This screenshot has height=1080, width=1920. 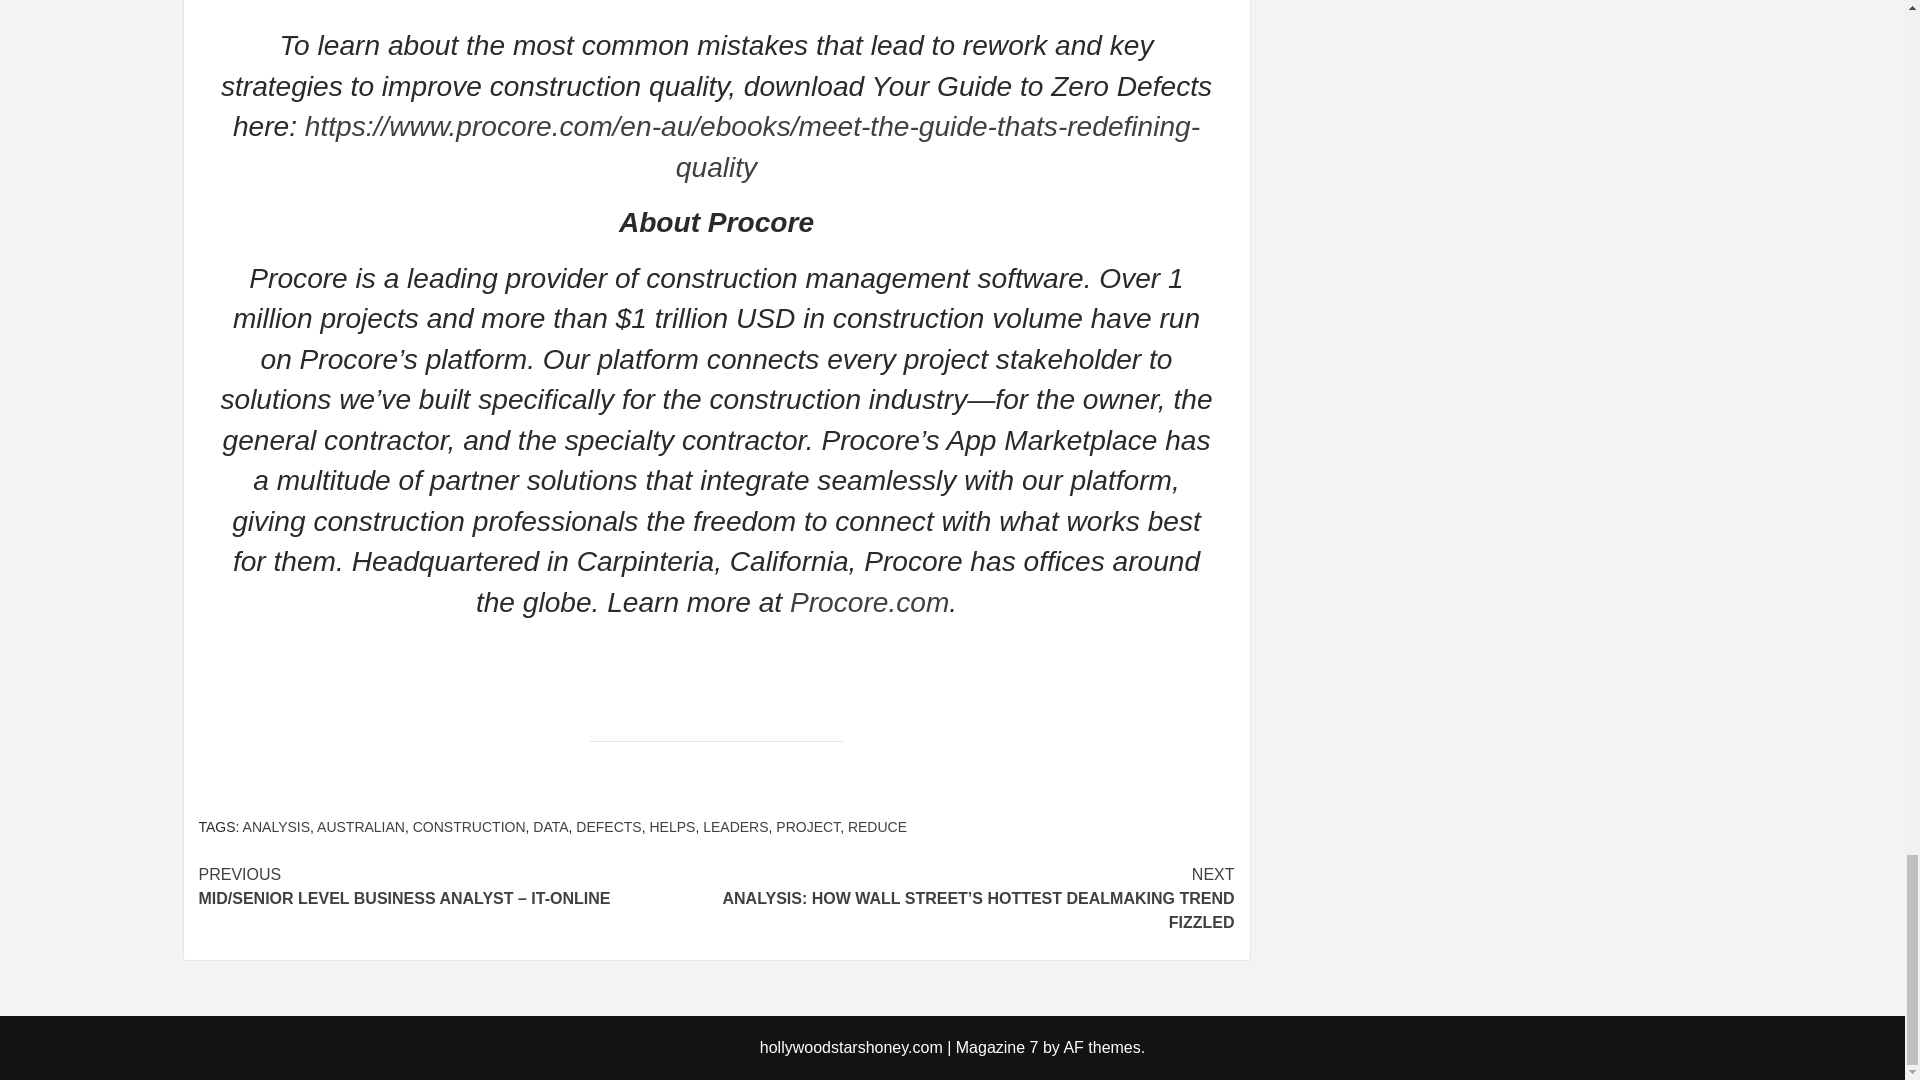 What do you see at coordinates (864, 602) in the screenshot?
I see `Procore.com` at bounding box center [864, 602].